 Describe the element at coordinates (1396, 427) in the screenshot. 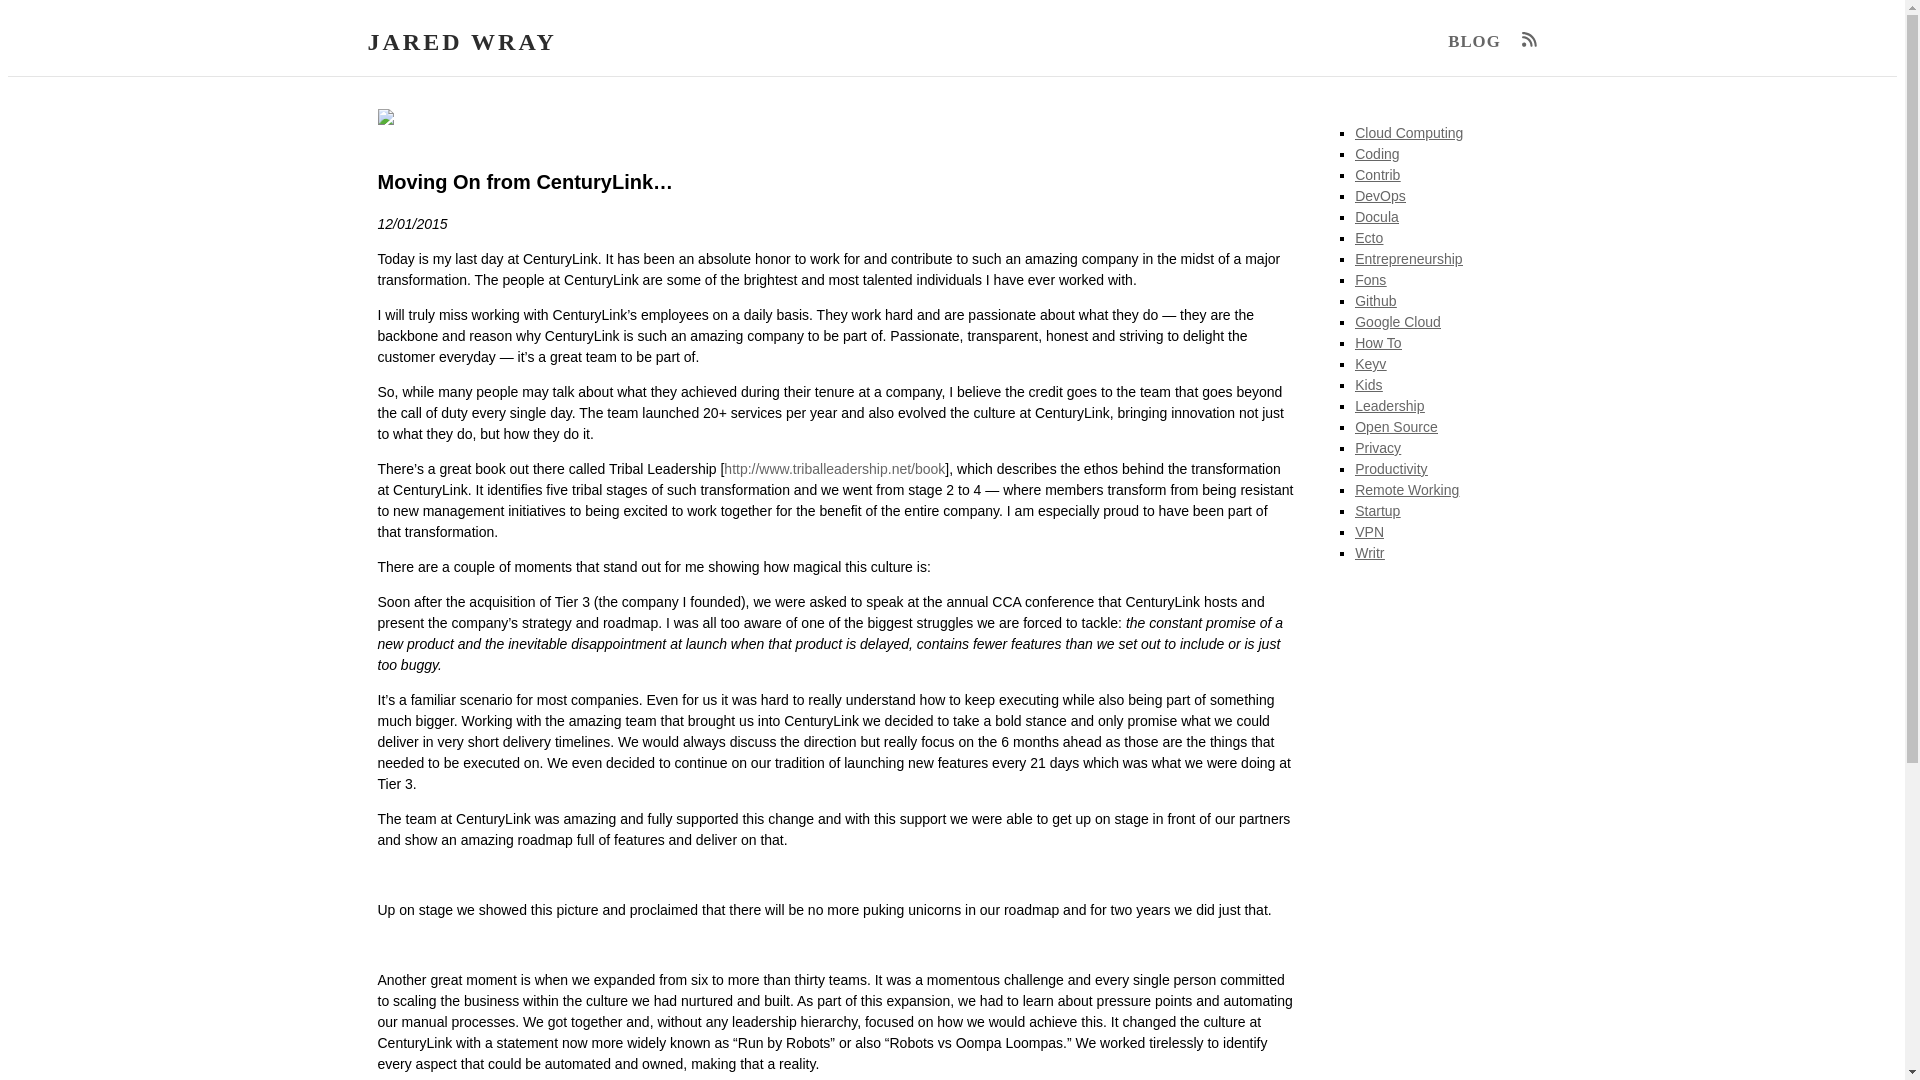

I see `Open Source` at that location.